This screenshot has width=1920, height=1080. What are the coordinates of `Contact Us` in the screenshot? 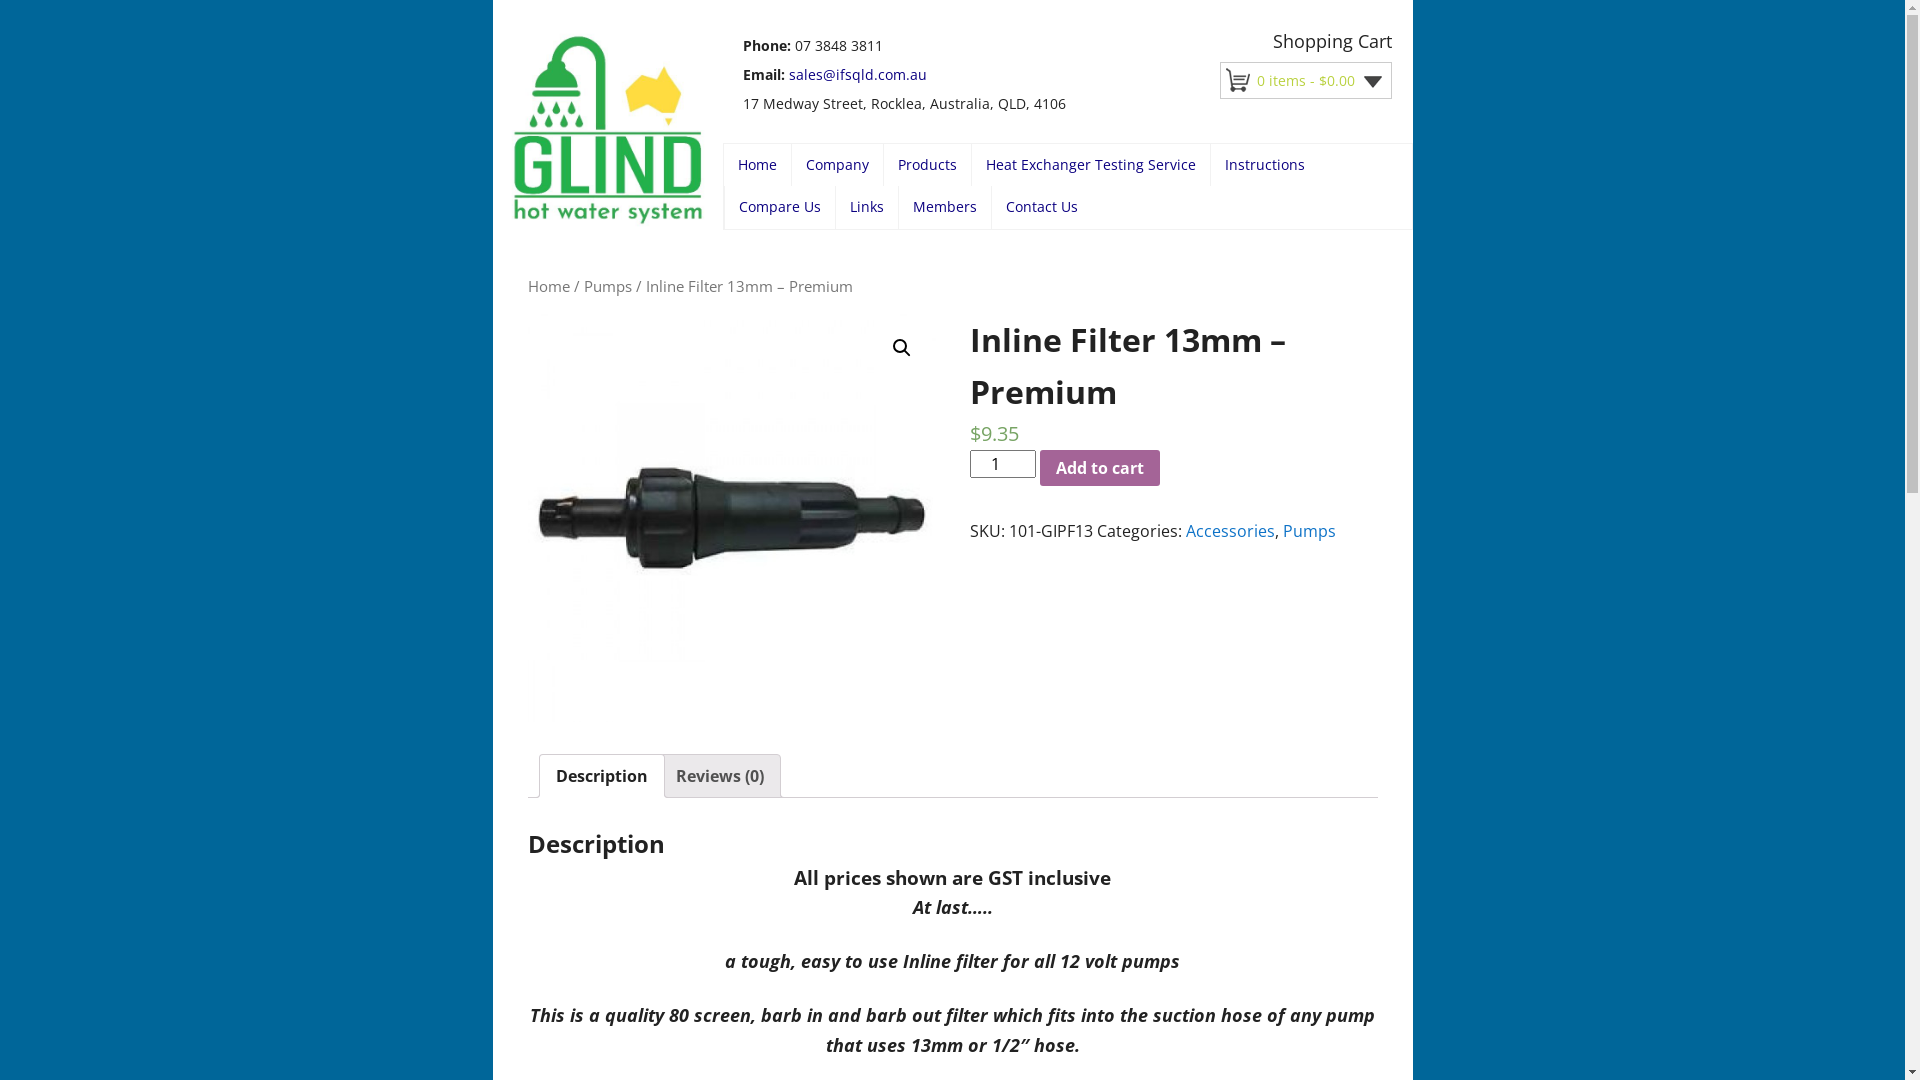 It's located at (1042, 208).